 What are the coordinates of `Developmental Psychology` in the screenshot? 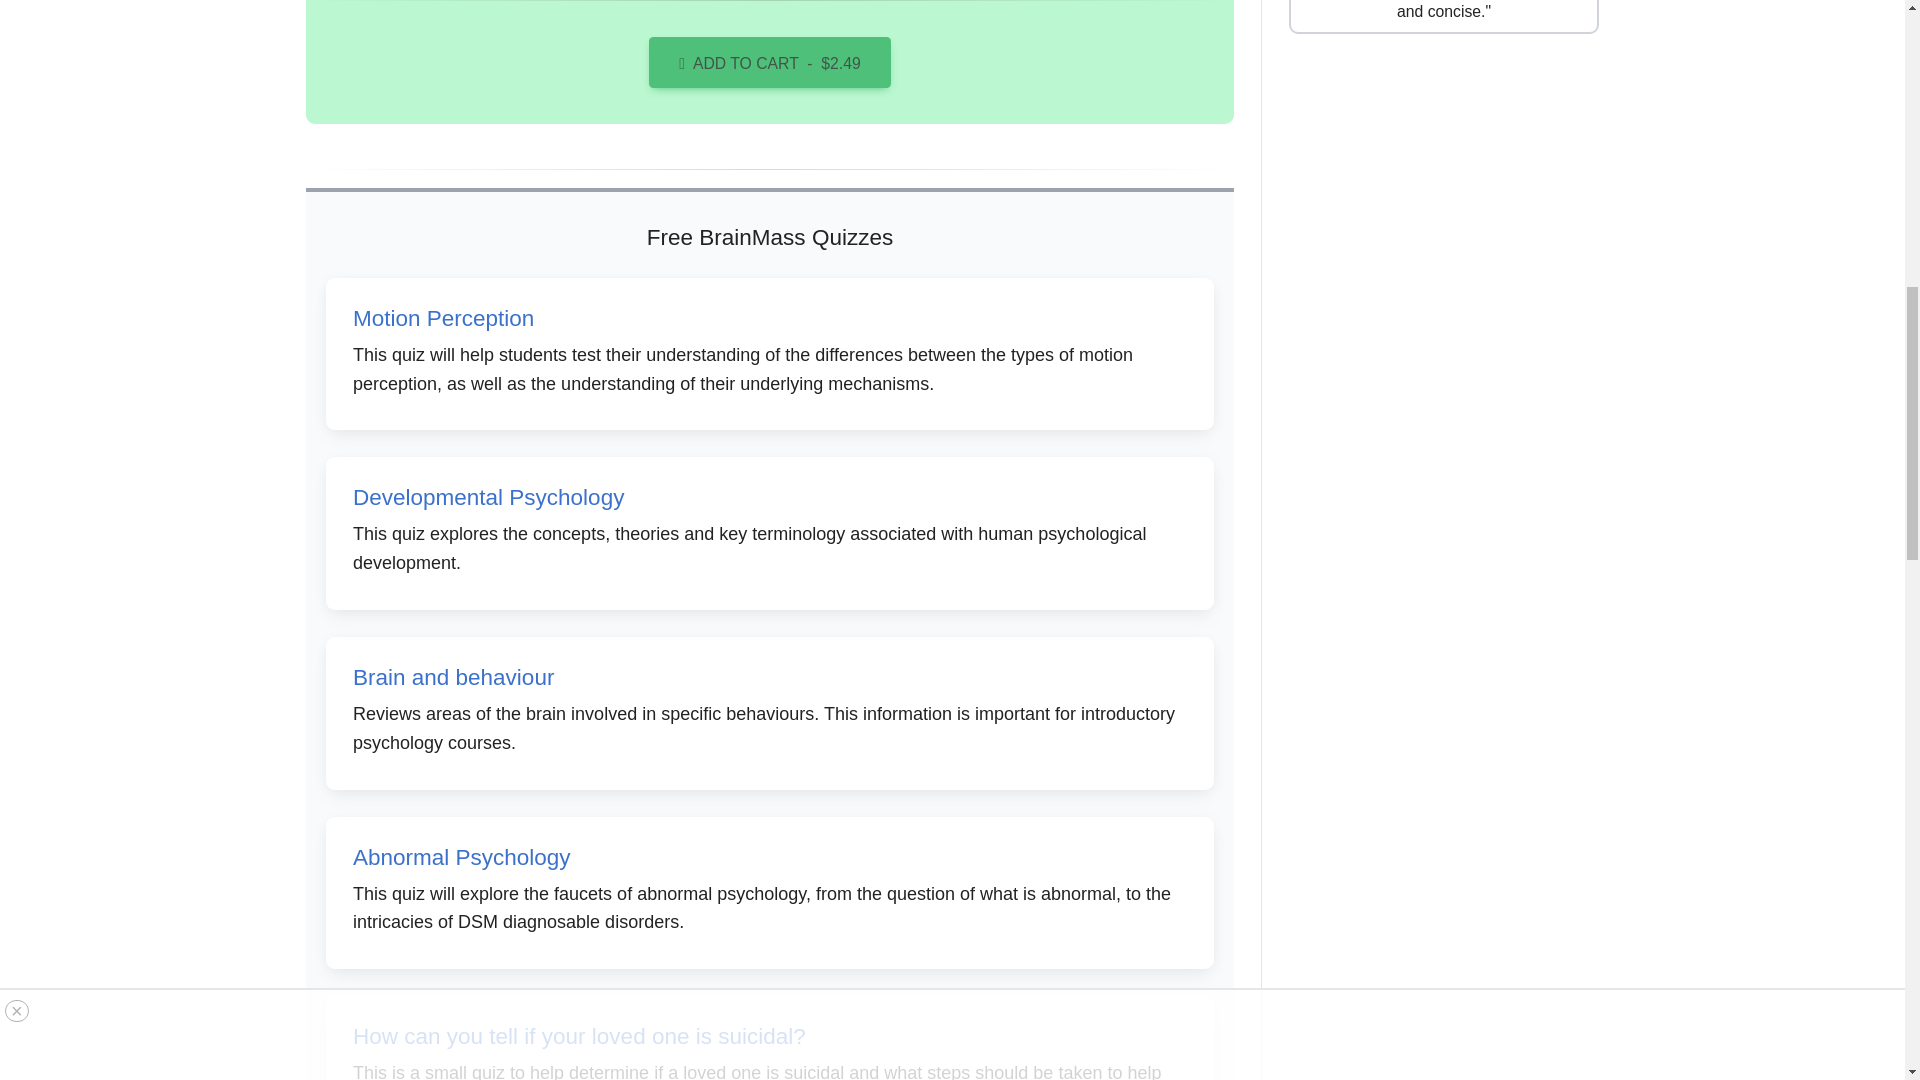 It's located at (488, 496).